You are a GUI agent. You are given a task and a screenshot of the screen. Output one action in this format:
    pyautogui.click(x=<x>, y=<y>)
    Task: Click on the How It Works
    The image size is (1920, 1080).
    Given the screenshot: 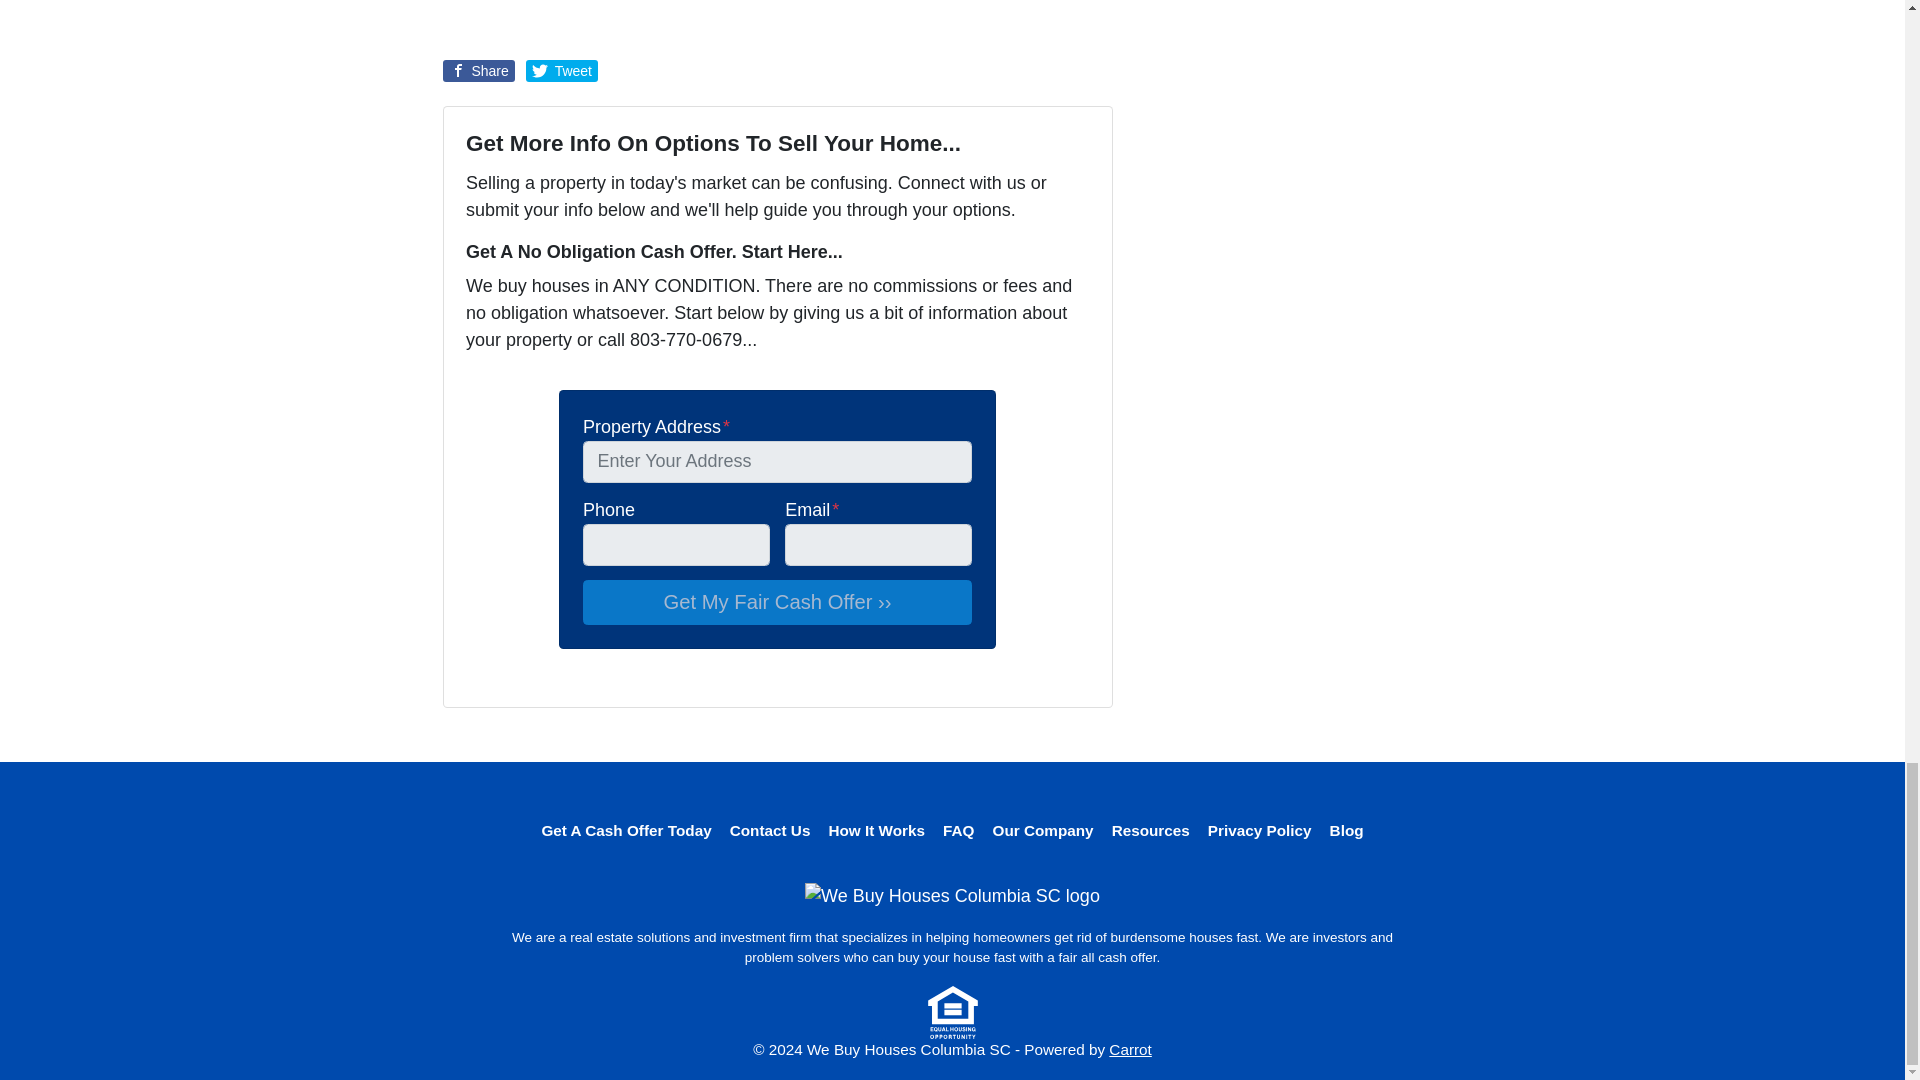 What is the action you would take?
    pyautogui.click(x=876, y=830)
    